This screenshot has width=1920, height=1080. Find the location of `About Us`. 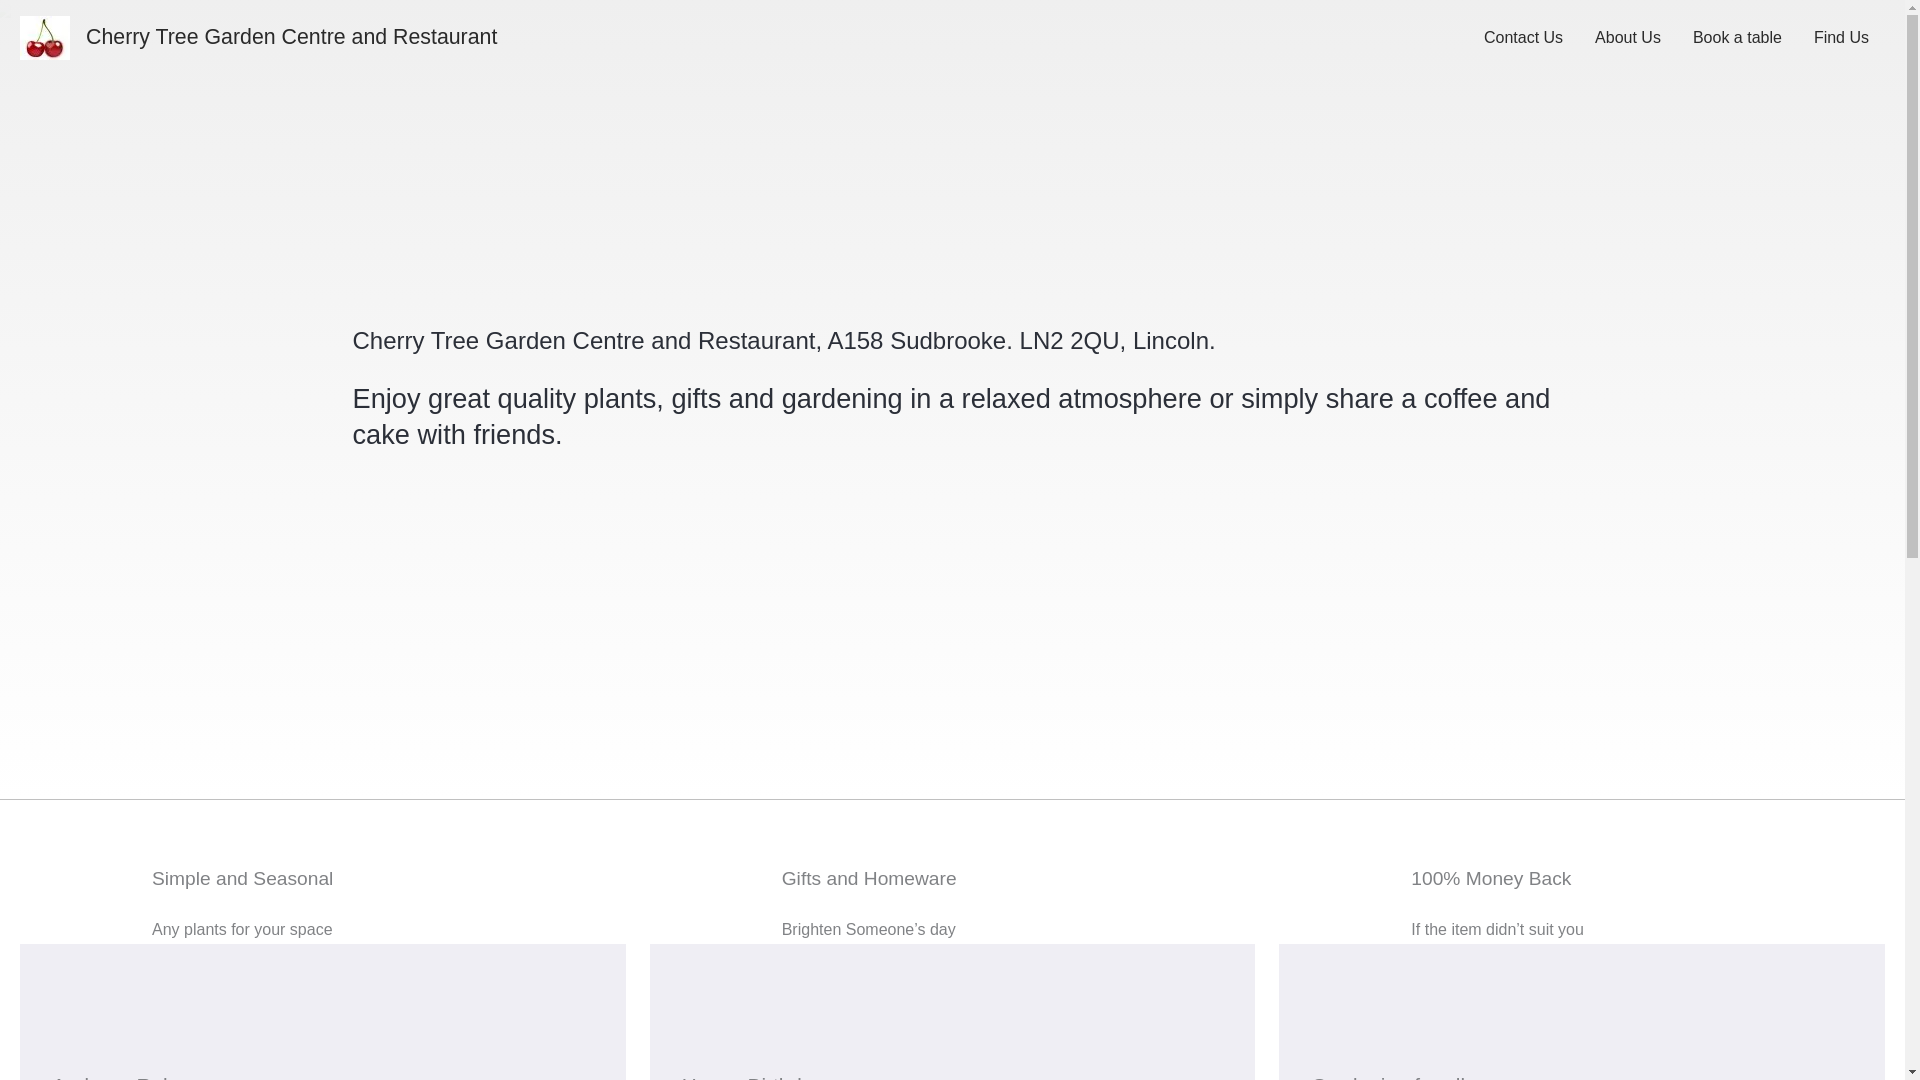

About Us is located at coordinates (1627, 38).